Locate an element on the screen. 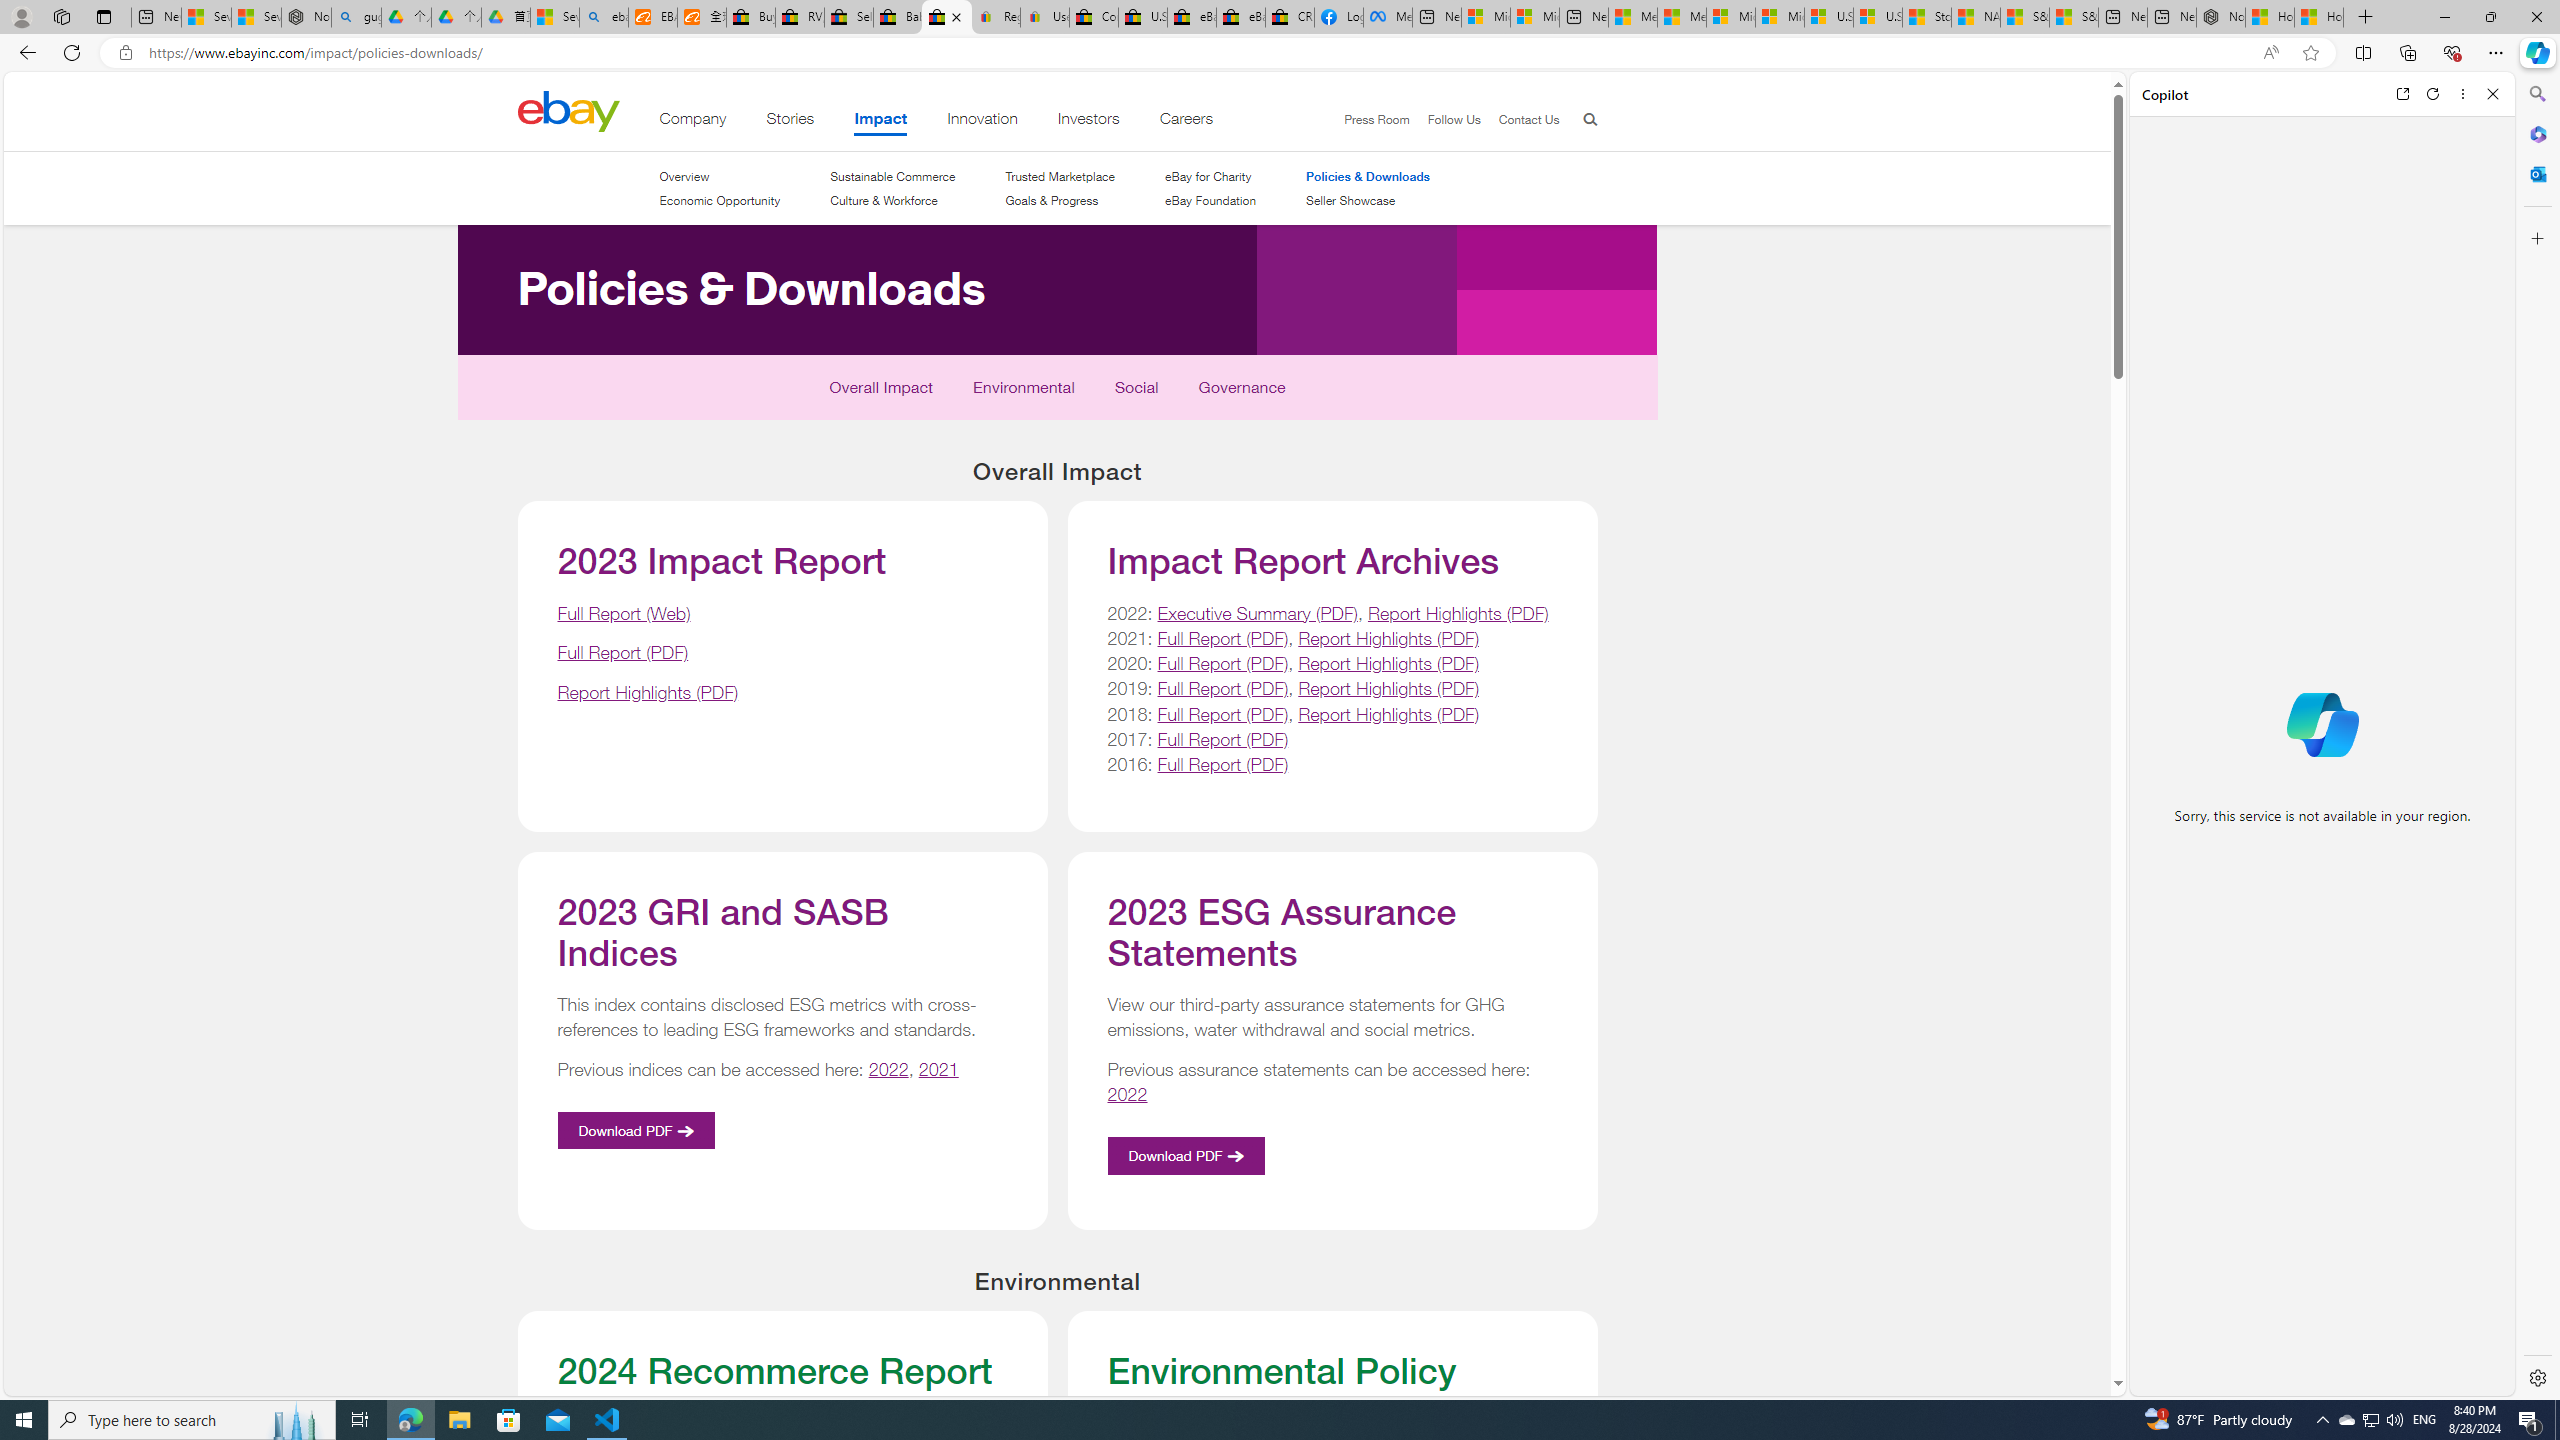 This screenshot has height=1440, width=2560. S&P 500, Nasdaq end lower, weighed by Nvidia dip | Watch is located at coordinates (2073, 17).